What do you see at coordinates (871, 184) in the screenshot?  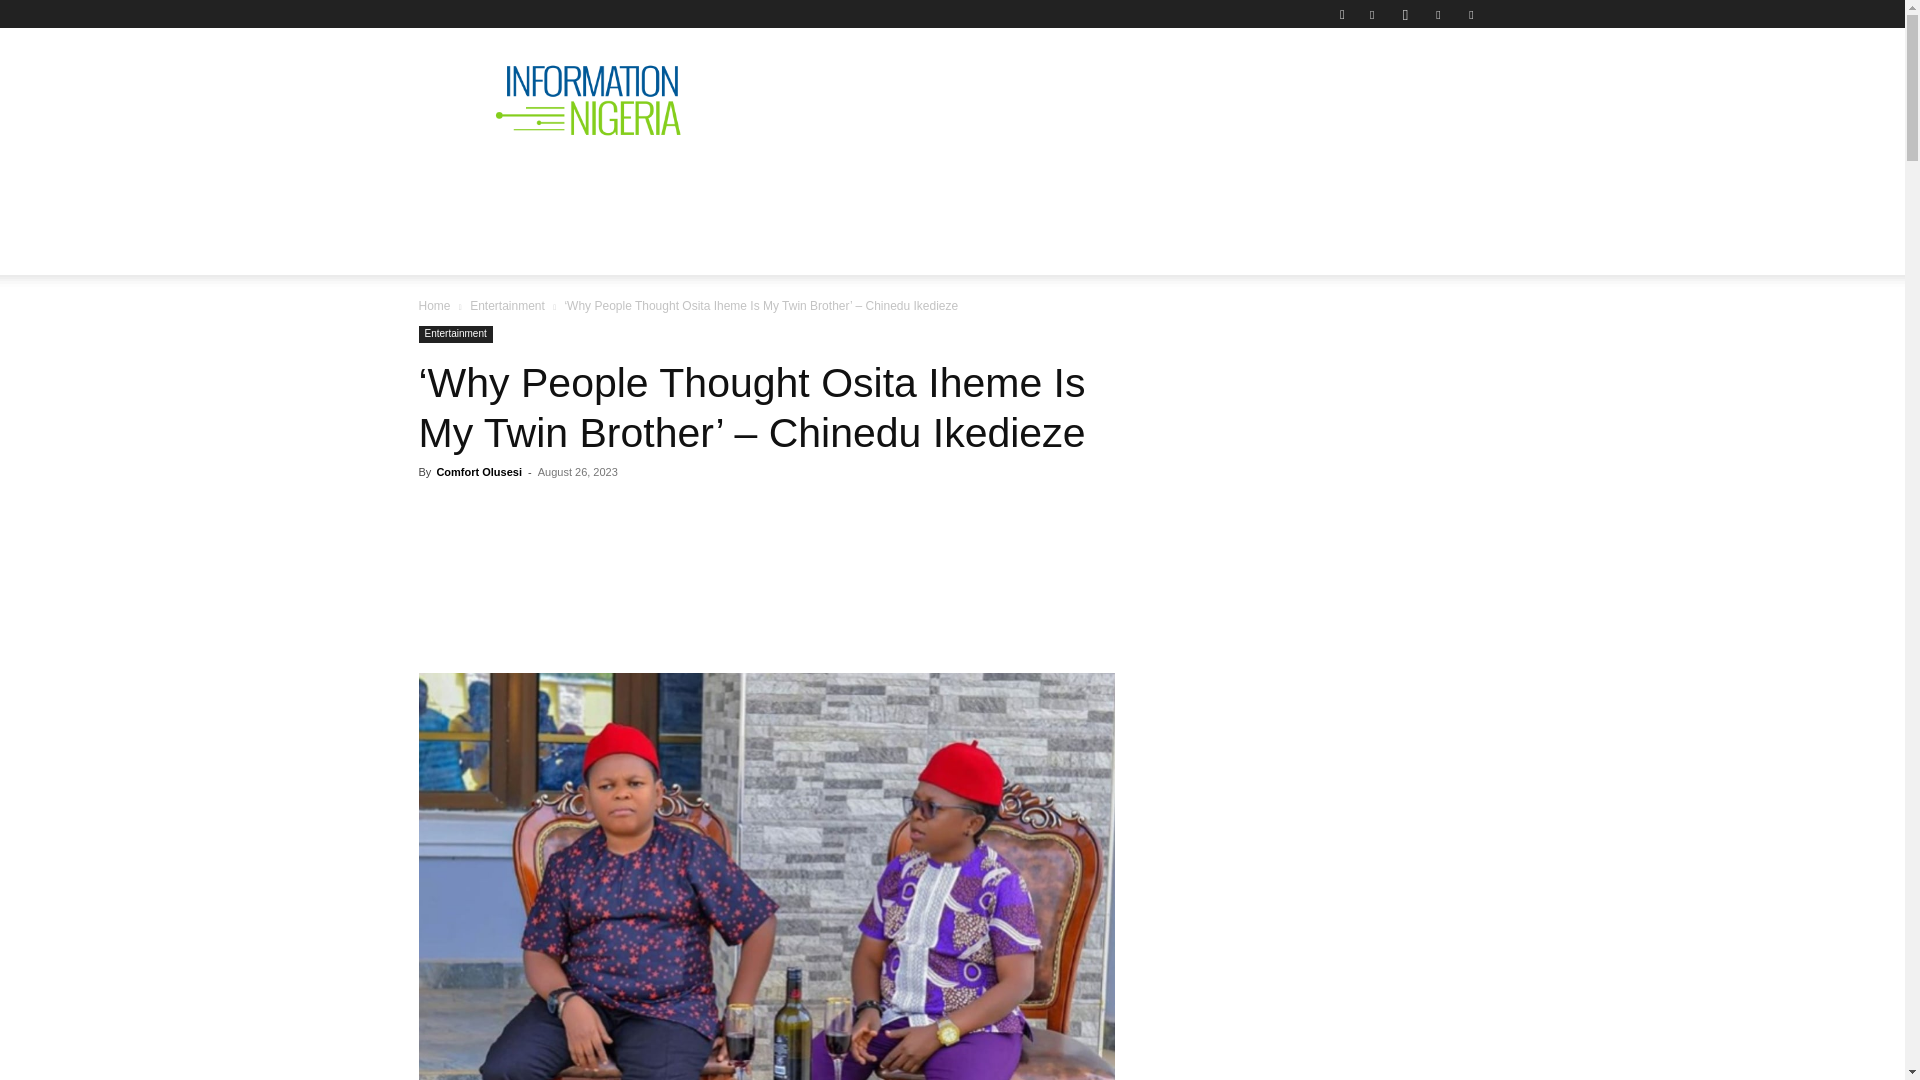 I see `SPECIAL REPORTS` at bounding box center [871, 184].